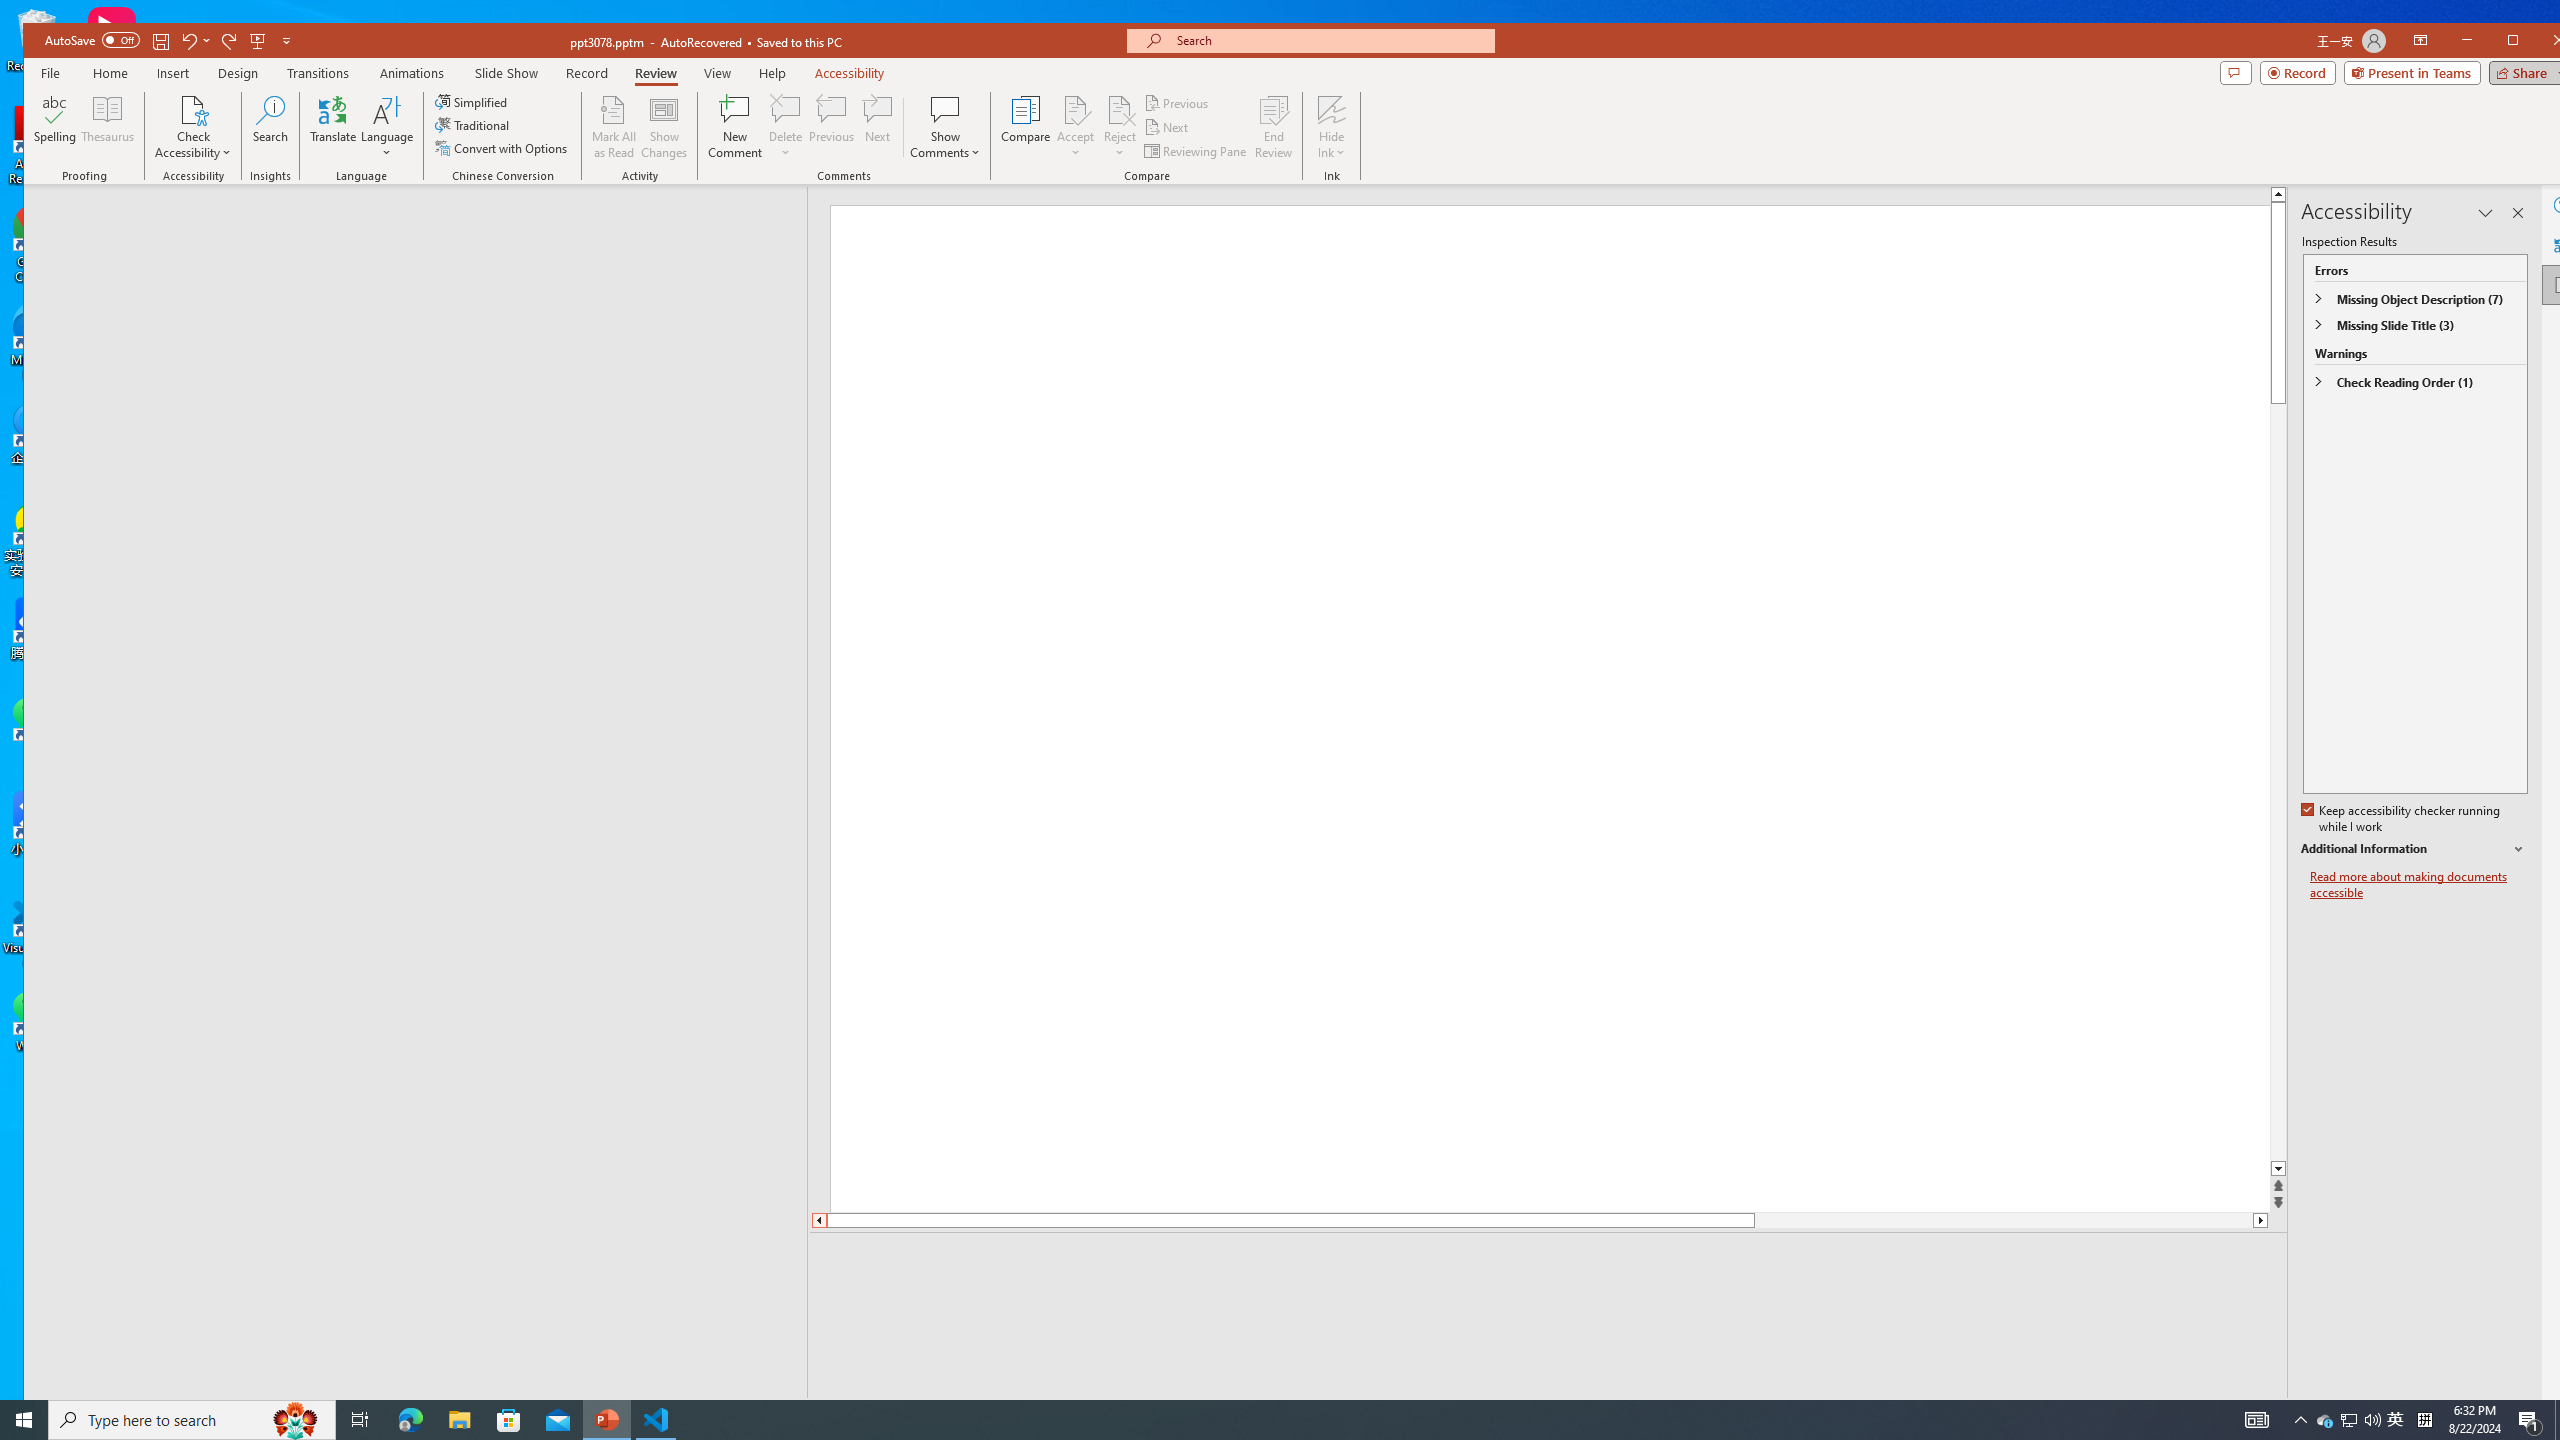 The width and height of the screenshot is (2560, 1440). I want to click on Menu On, so click(2173, 1412).